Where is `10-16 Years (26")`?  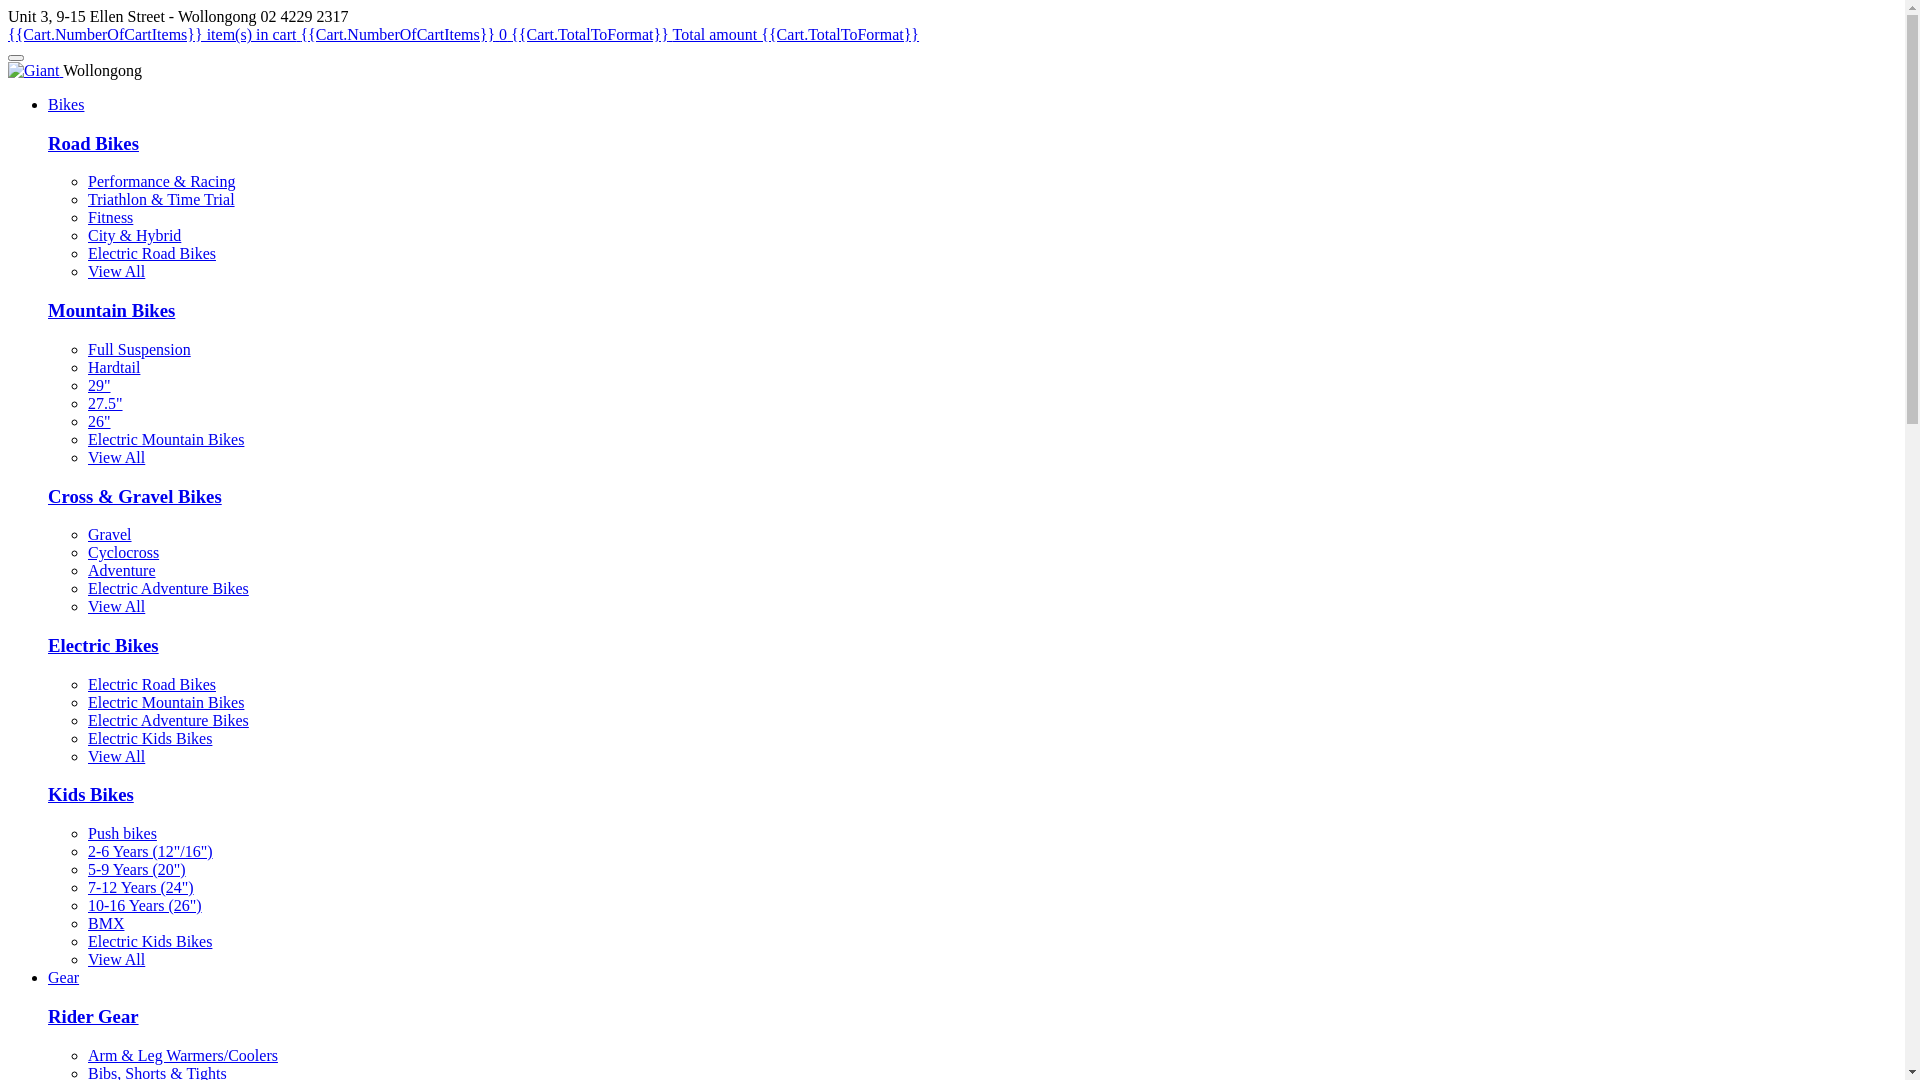 10-16 Years (26") is located at coordinates (145, 906).